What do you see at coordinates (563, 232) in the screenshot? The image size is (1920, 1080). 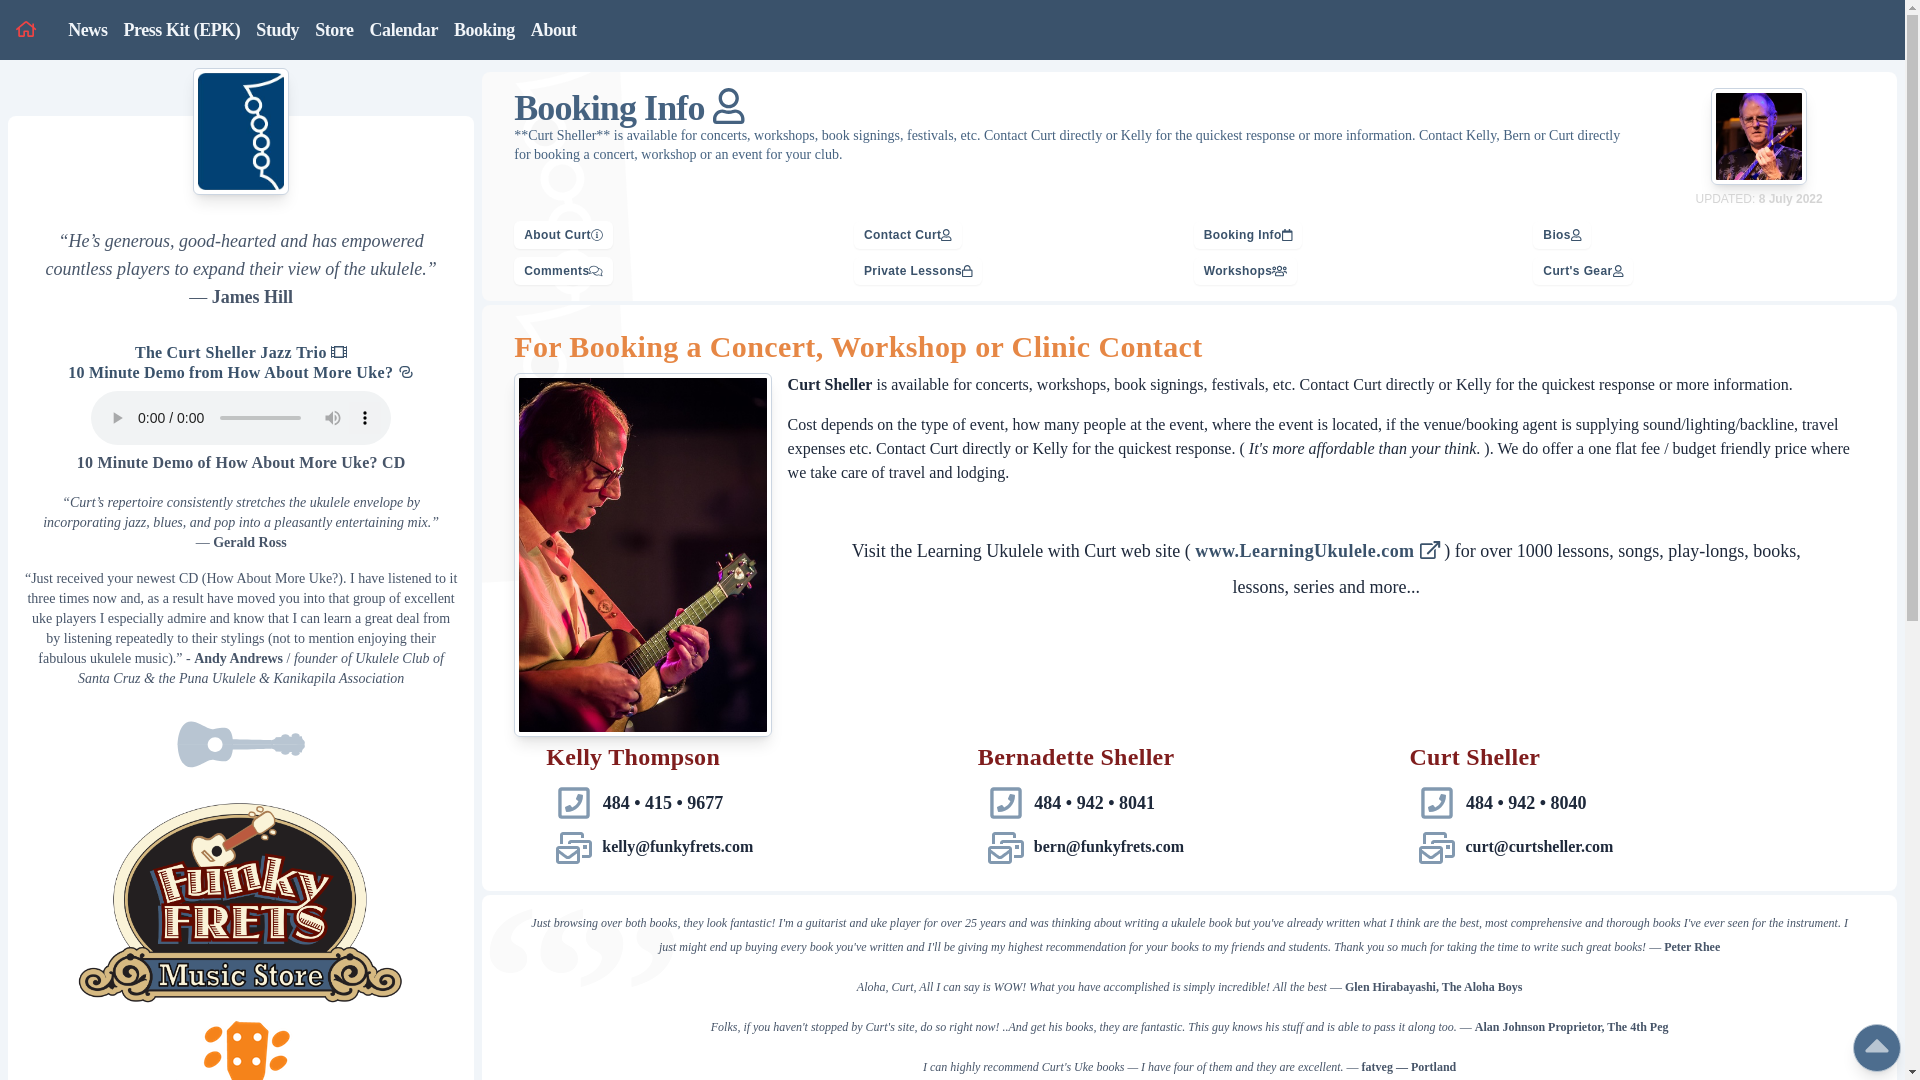 I see `About Curt` at bounding box center [563, 232].